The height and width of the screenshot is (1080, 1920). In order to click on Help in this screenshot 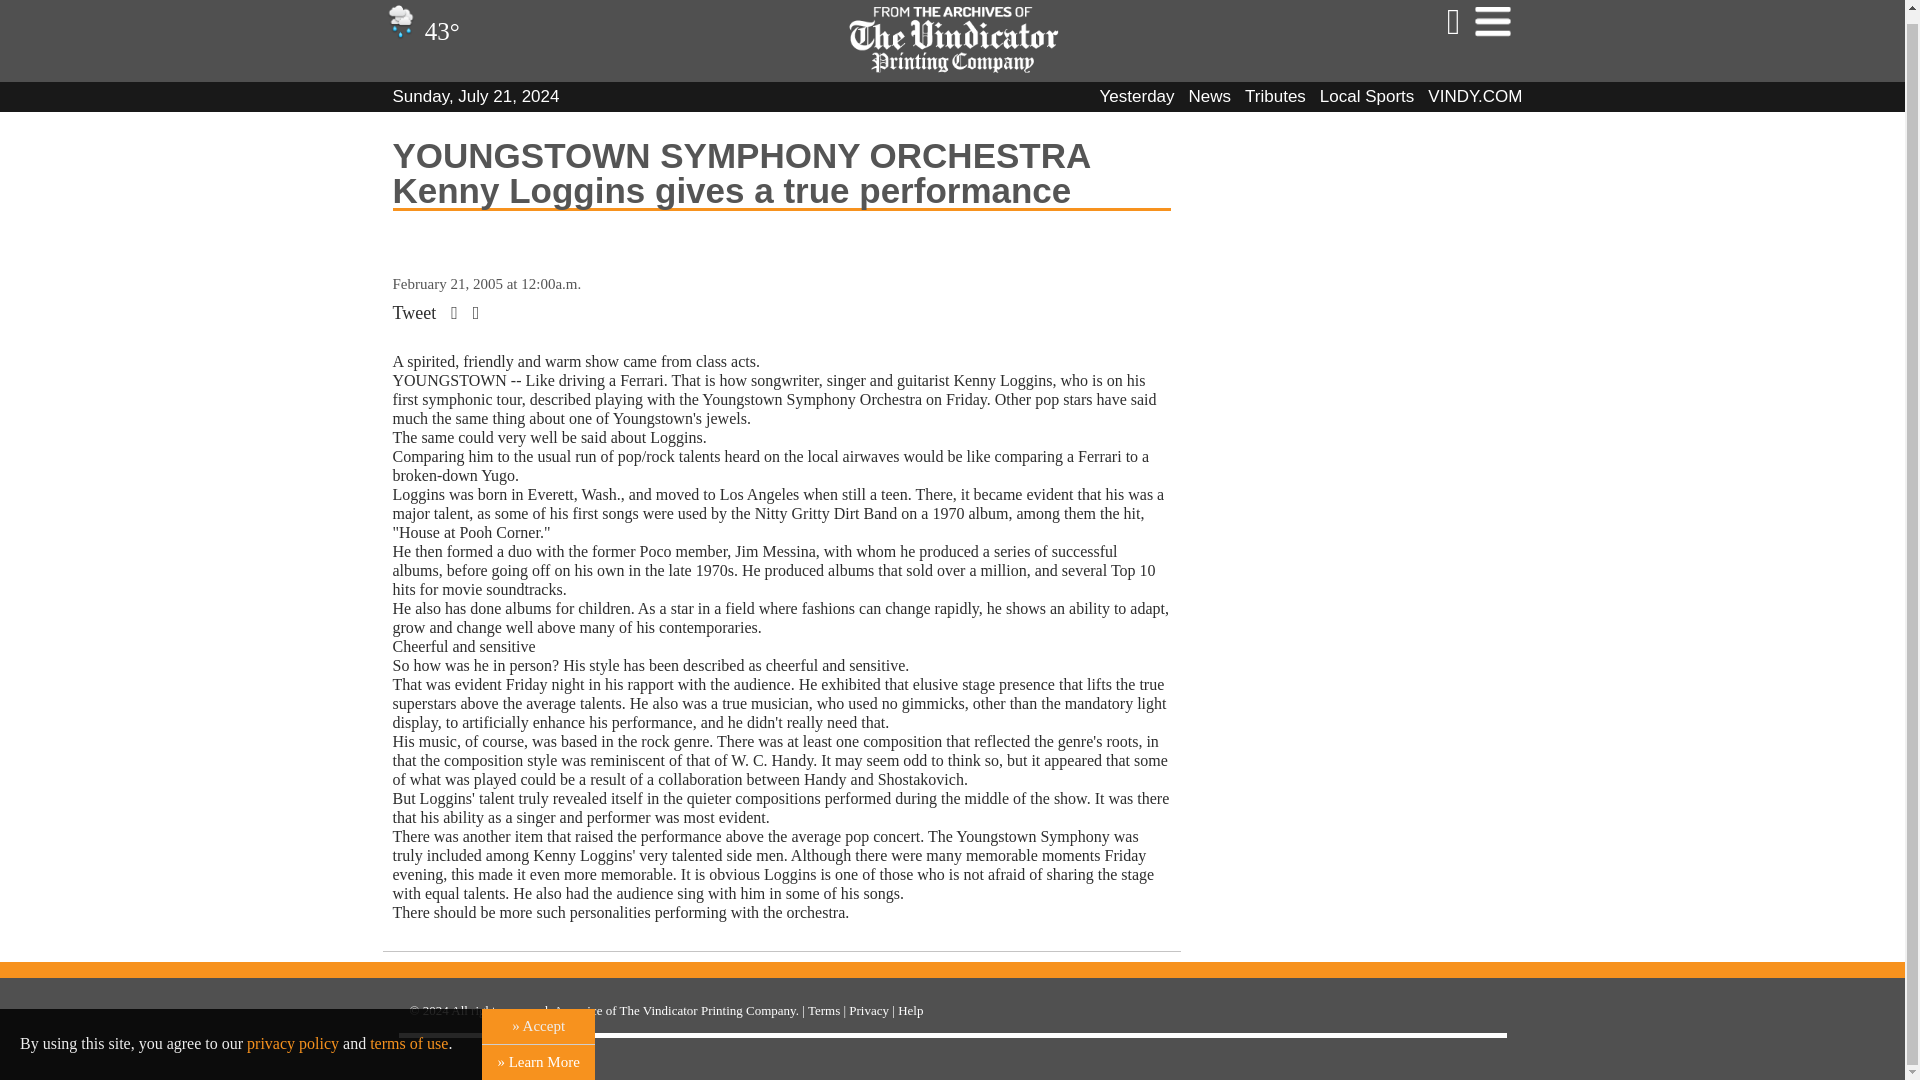, I will do `click(910, 1010)`.